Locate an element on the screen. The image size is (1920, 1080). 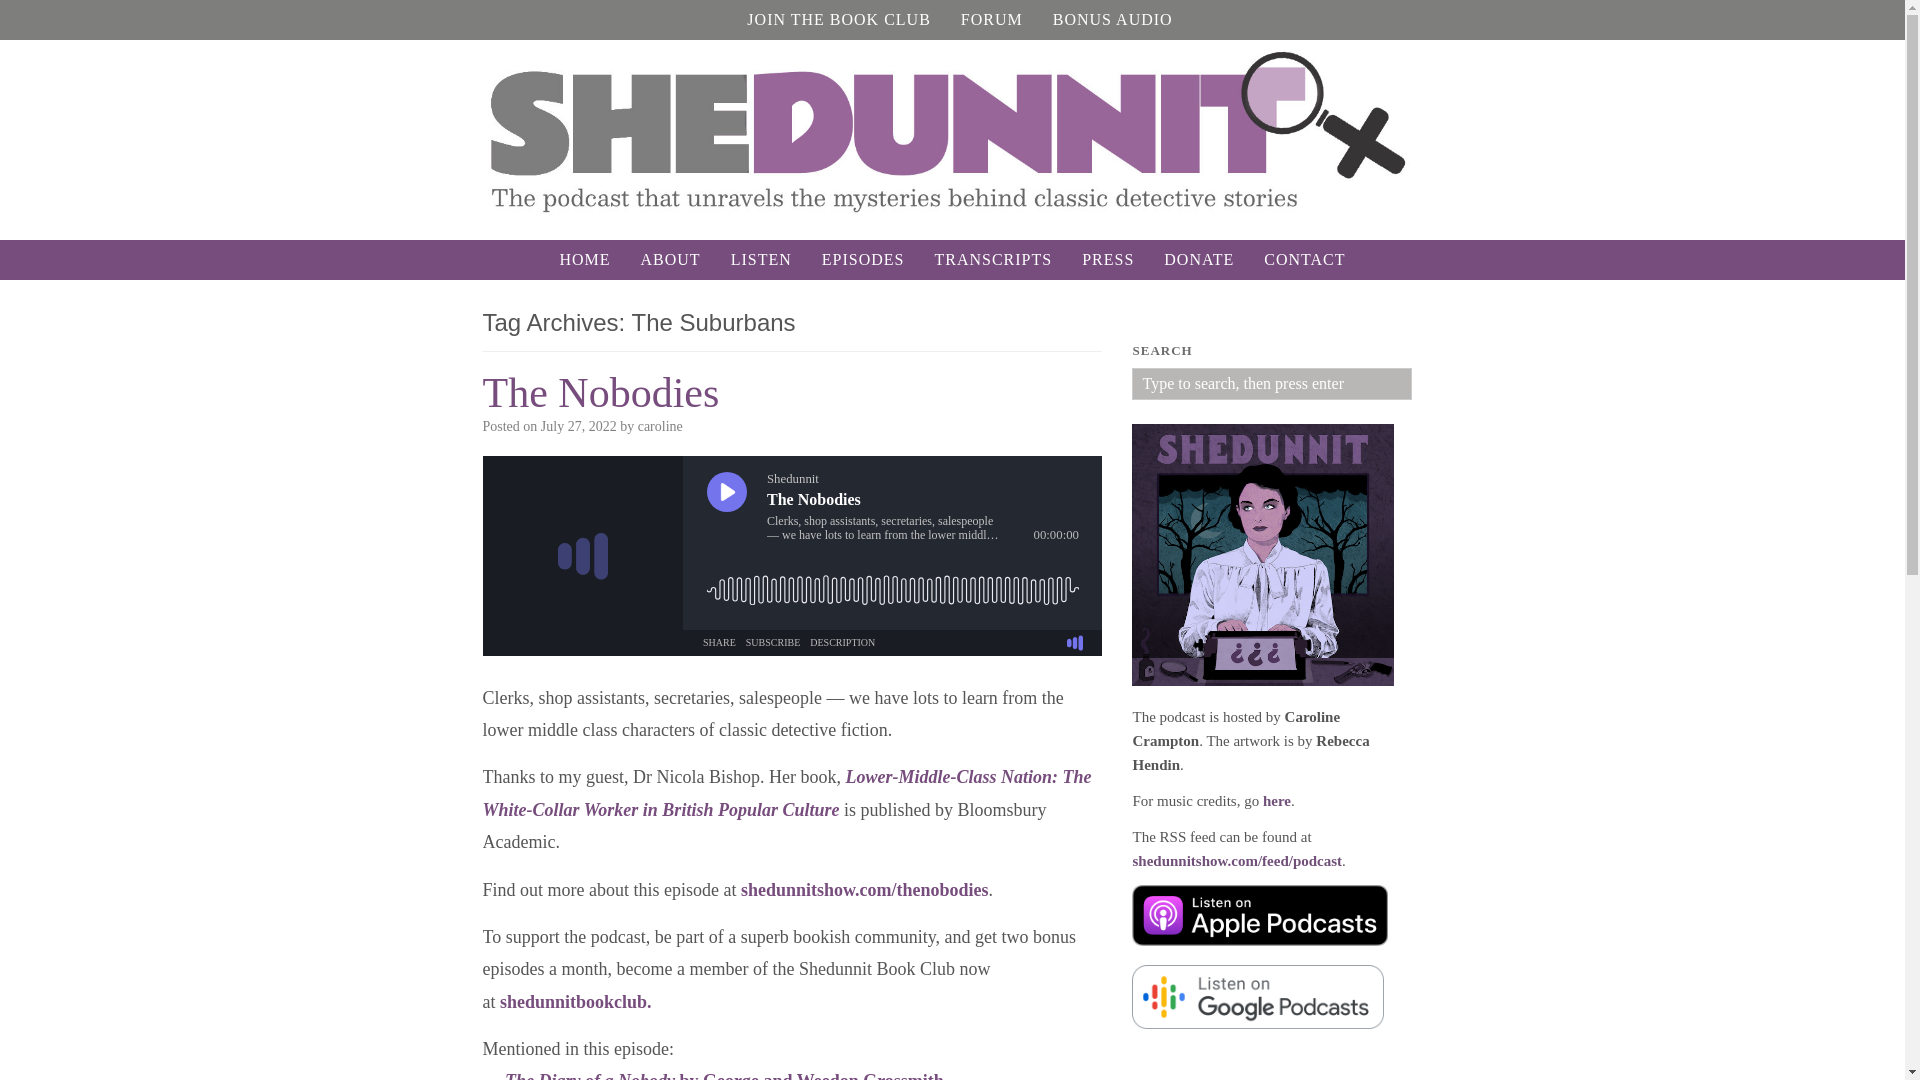
The Diary of a Nobody by George and Weedon Grossmith is located at coordinates (724, 1076).